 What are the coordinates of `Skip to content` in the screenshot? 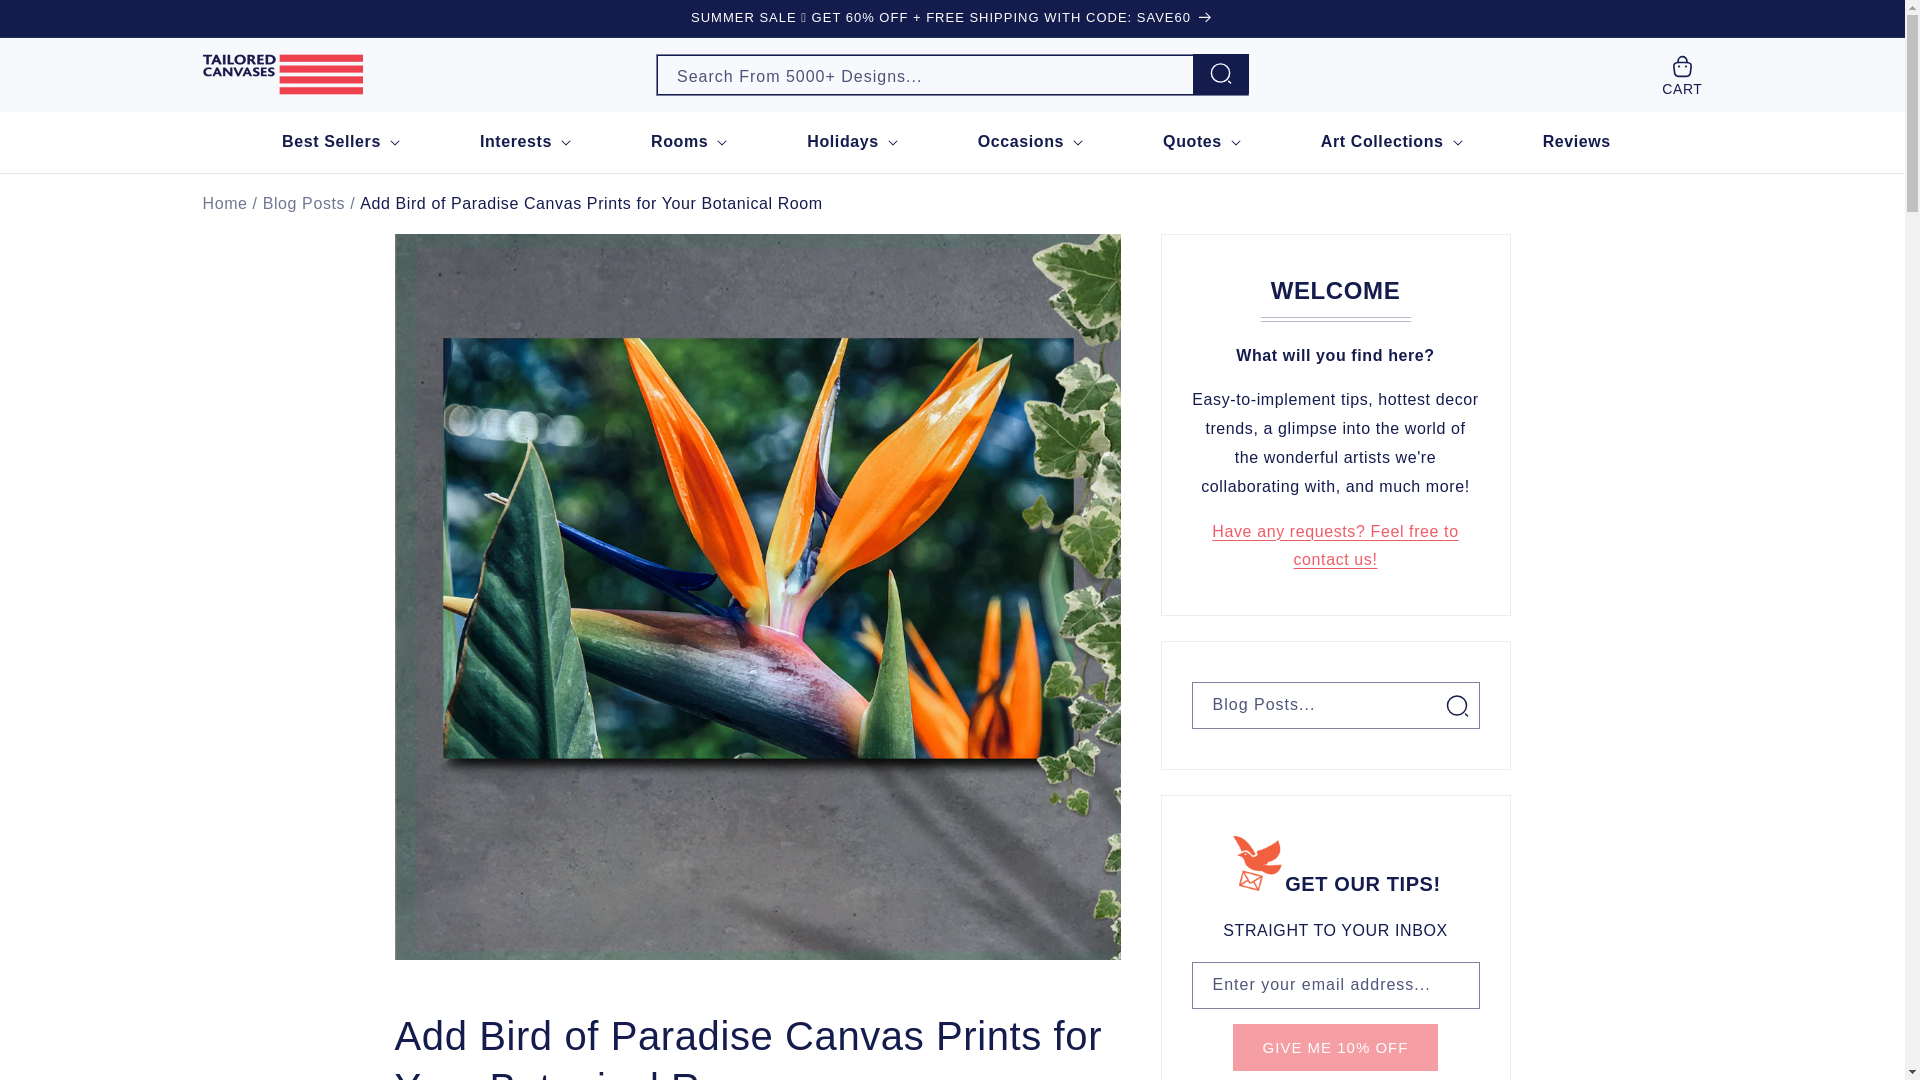 It's located at (60, 23).